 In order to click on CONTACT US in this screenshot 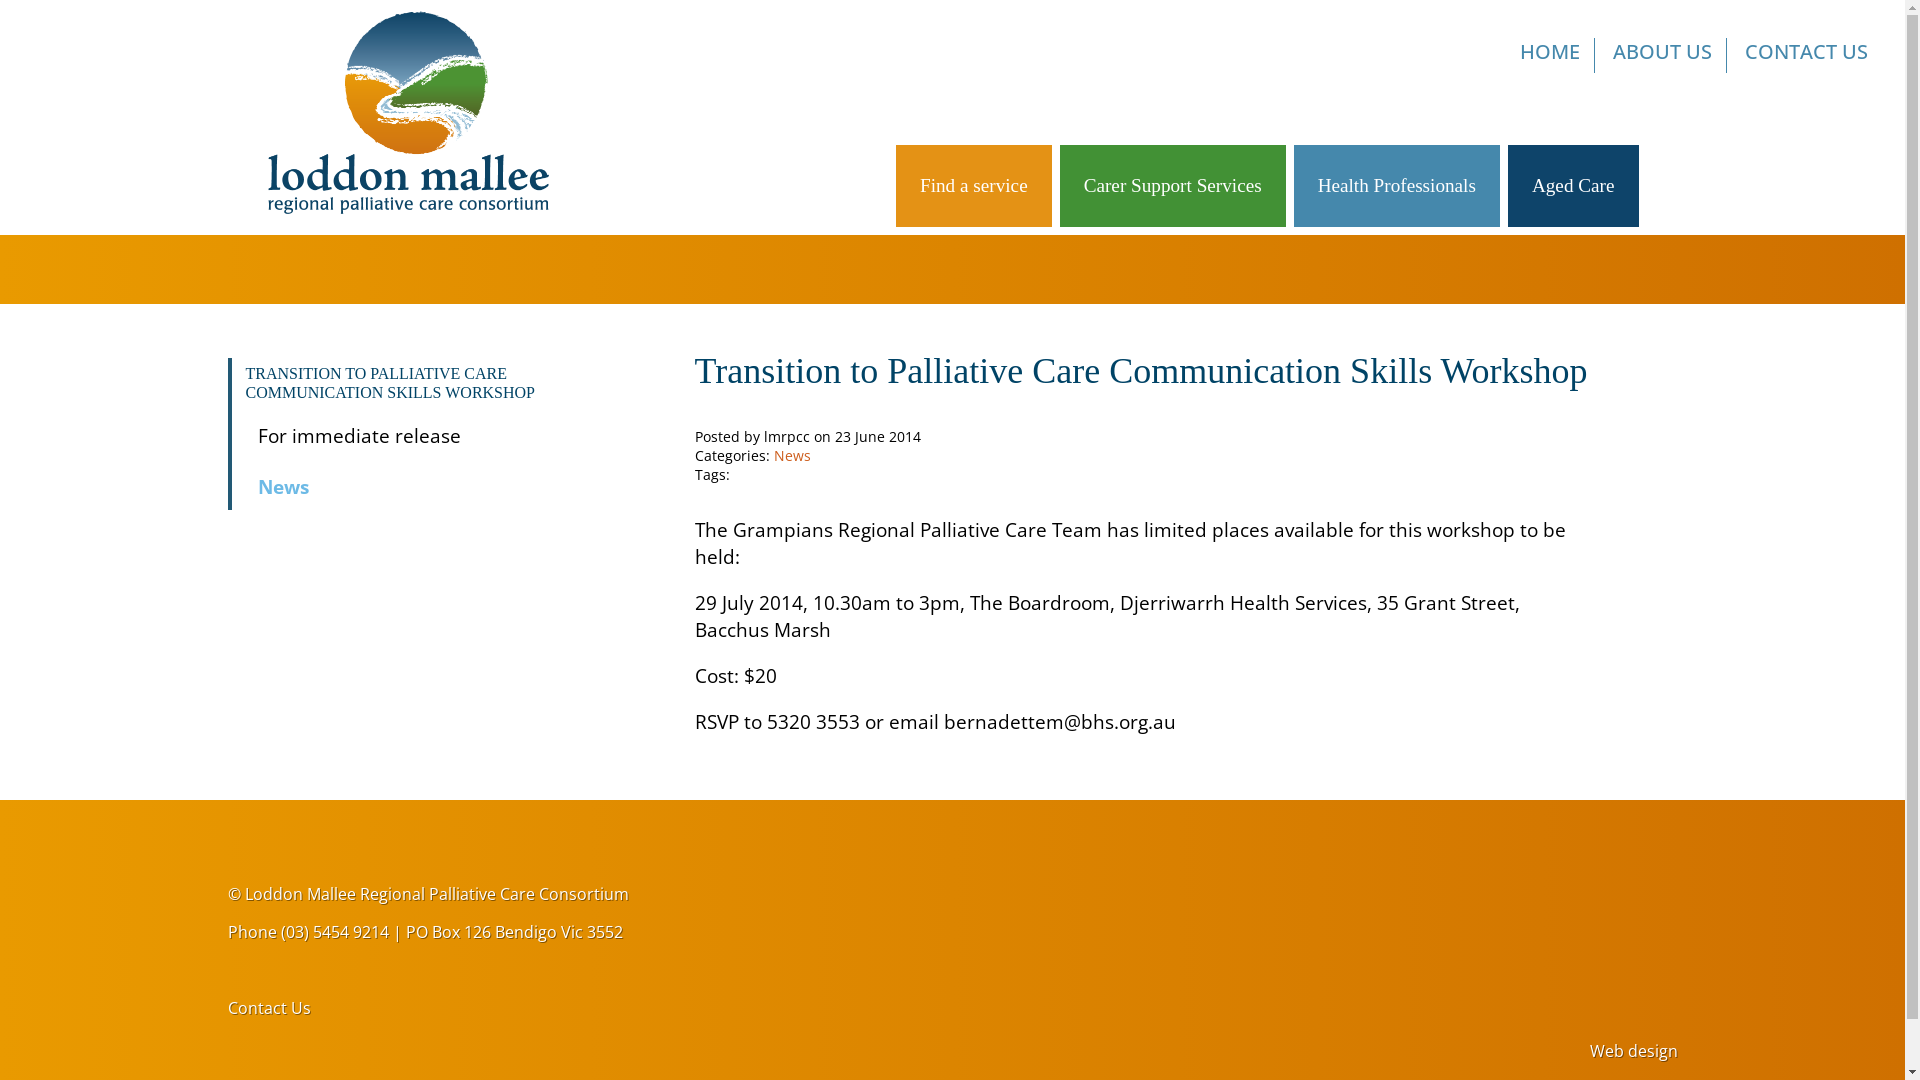, I will do `click(1806, 56)`.